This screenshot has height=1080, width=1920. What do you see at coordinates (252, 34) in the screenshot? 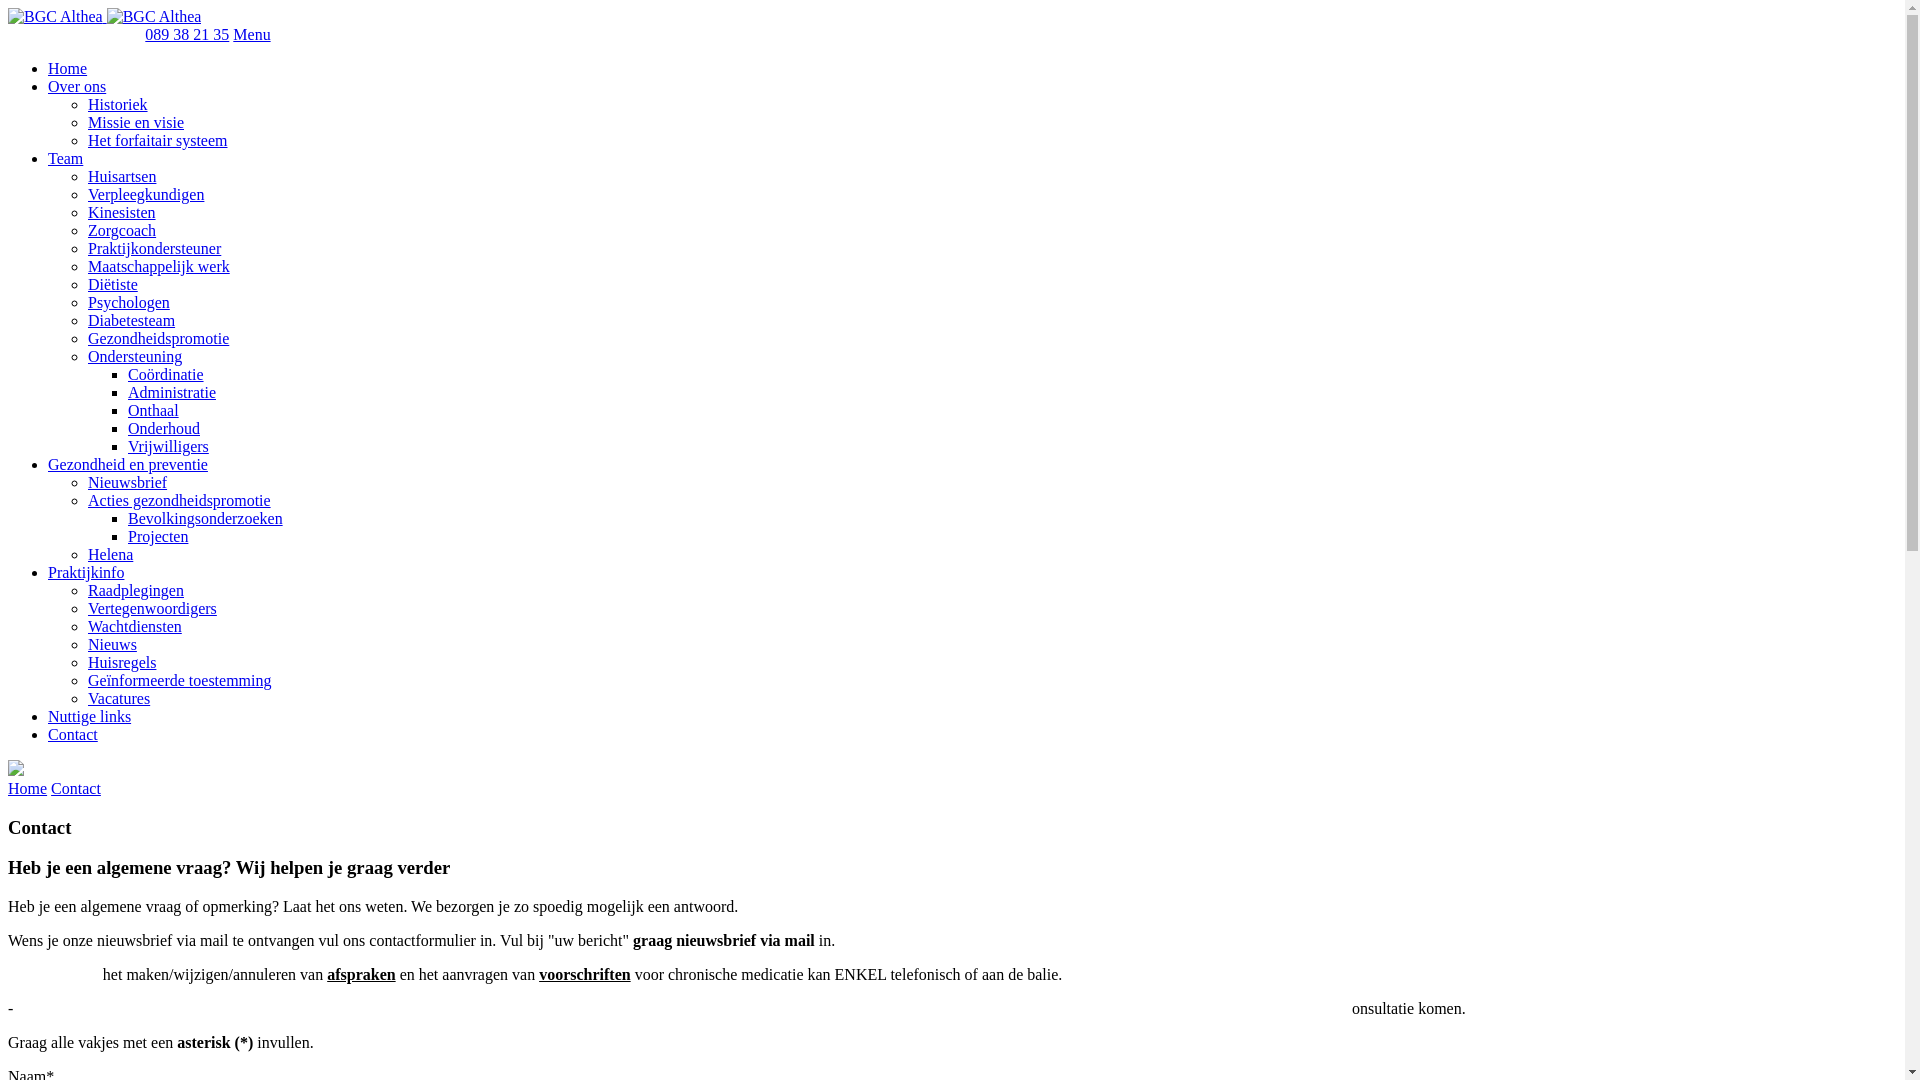
I see `Menu` at bounding box center [252, 34].